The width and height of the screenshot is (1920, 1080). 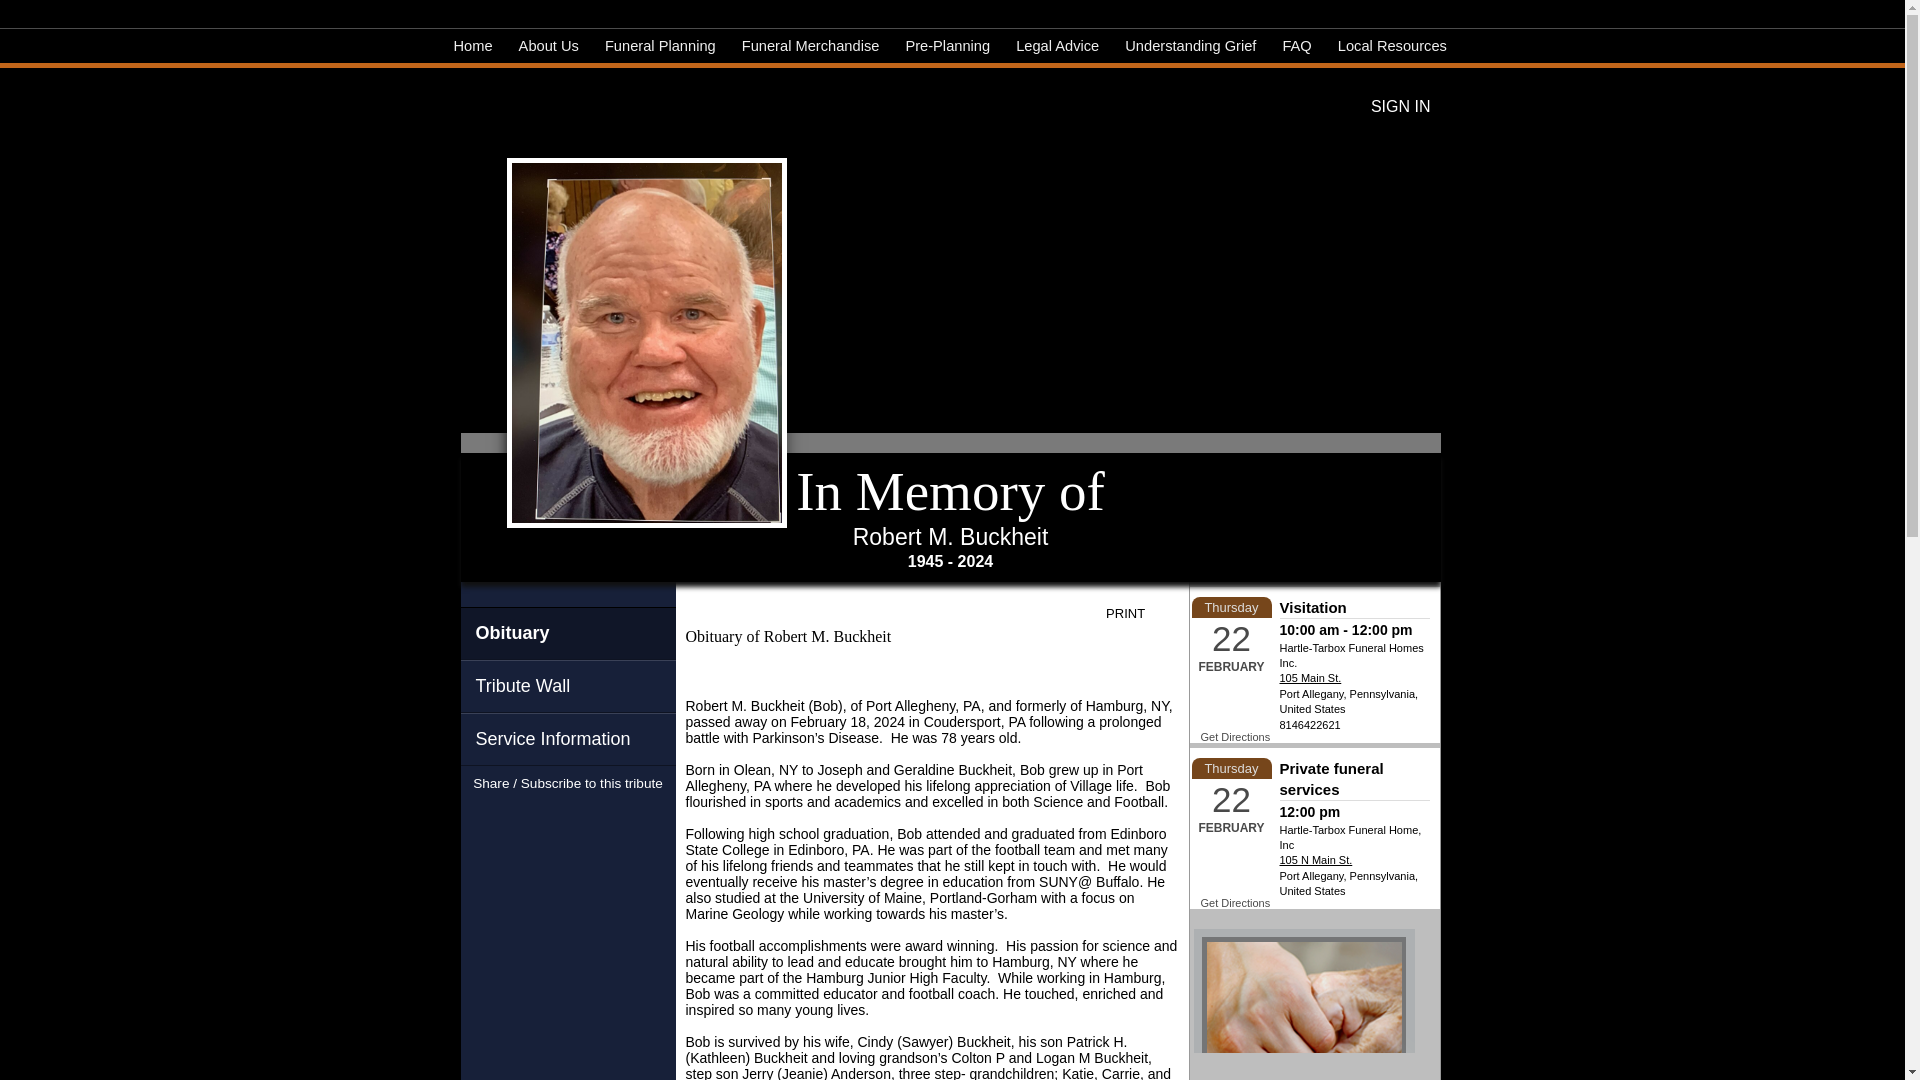 I want to click on Home, so click(x=473, y=46).